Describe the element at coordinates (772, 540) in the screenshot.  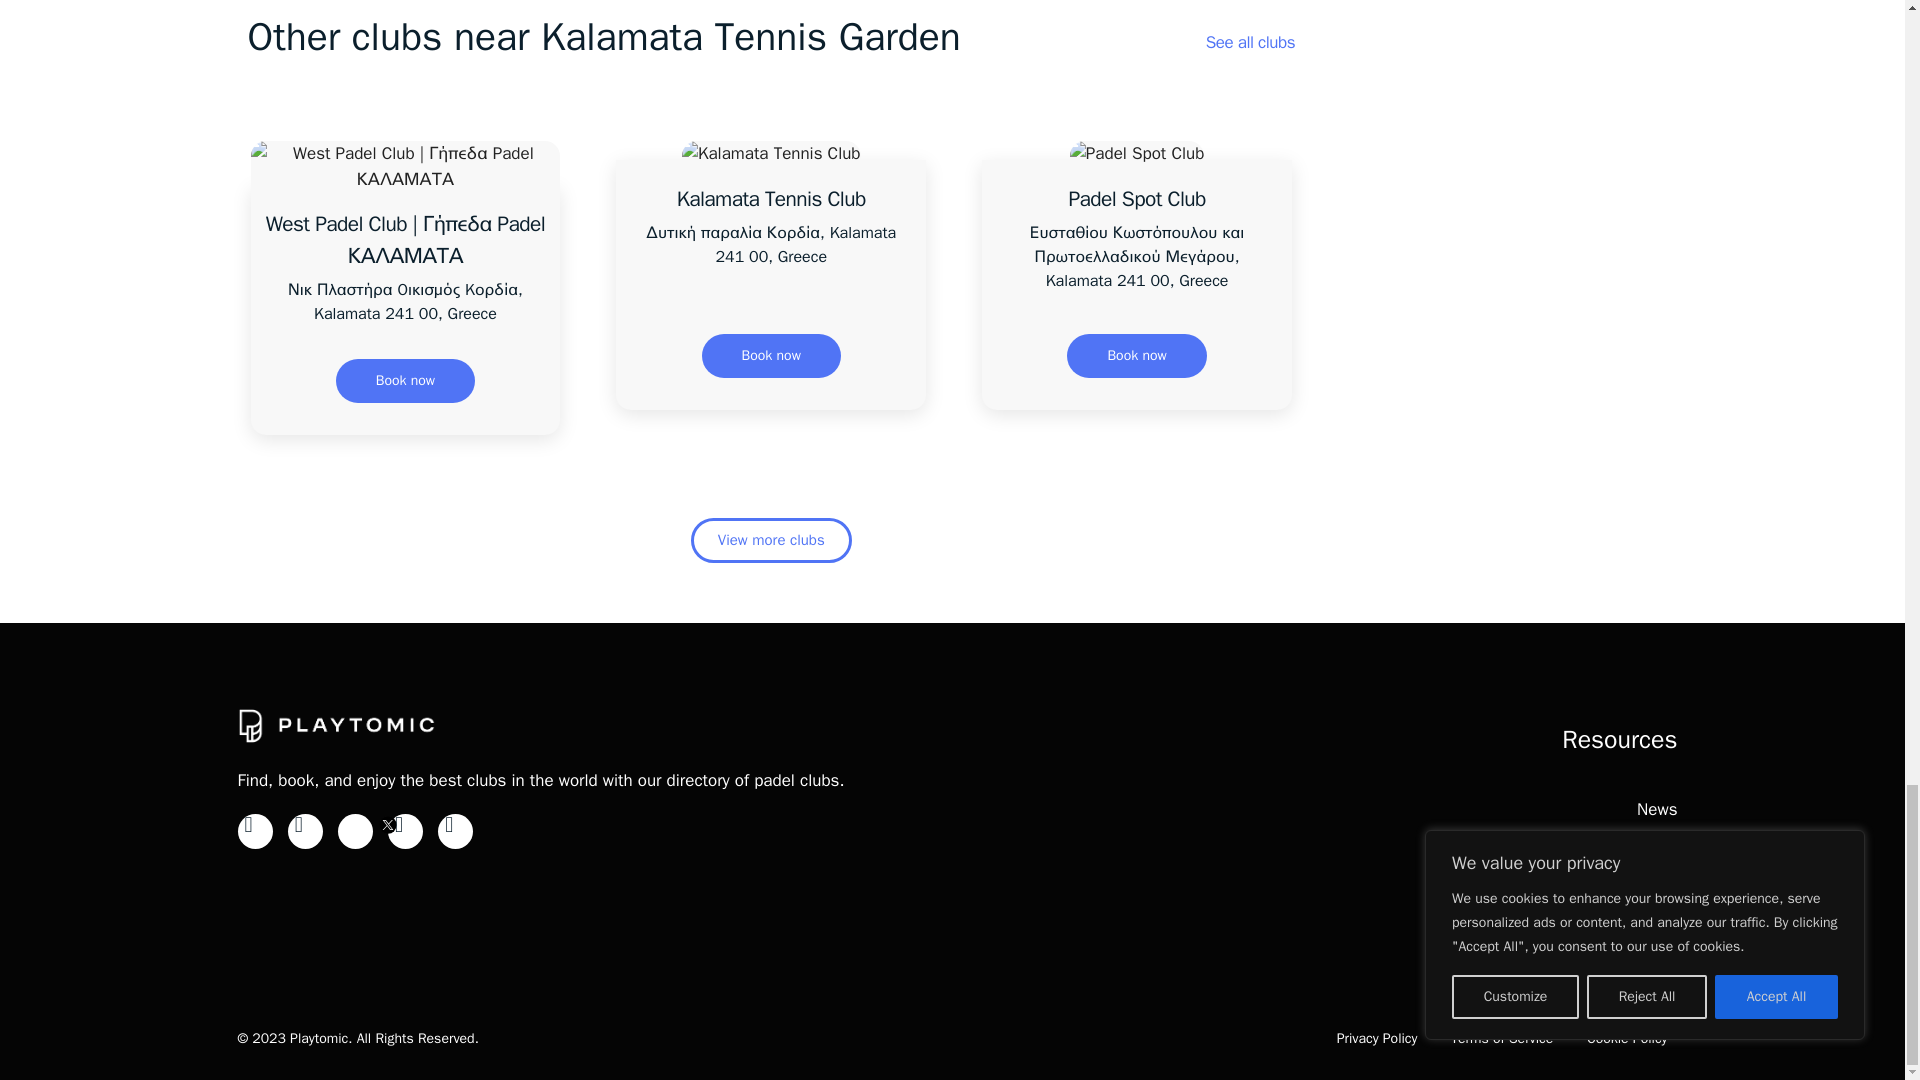
I see `View more clubs` at that location.